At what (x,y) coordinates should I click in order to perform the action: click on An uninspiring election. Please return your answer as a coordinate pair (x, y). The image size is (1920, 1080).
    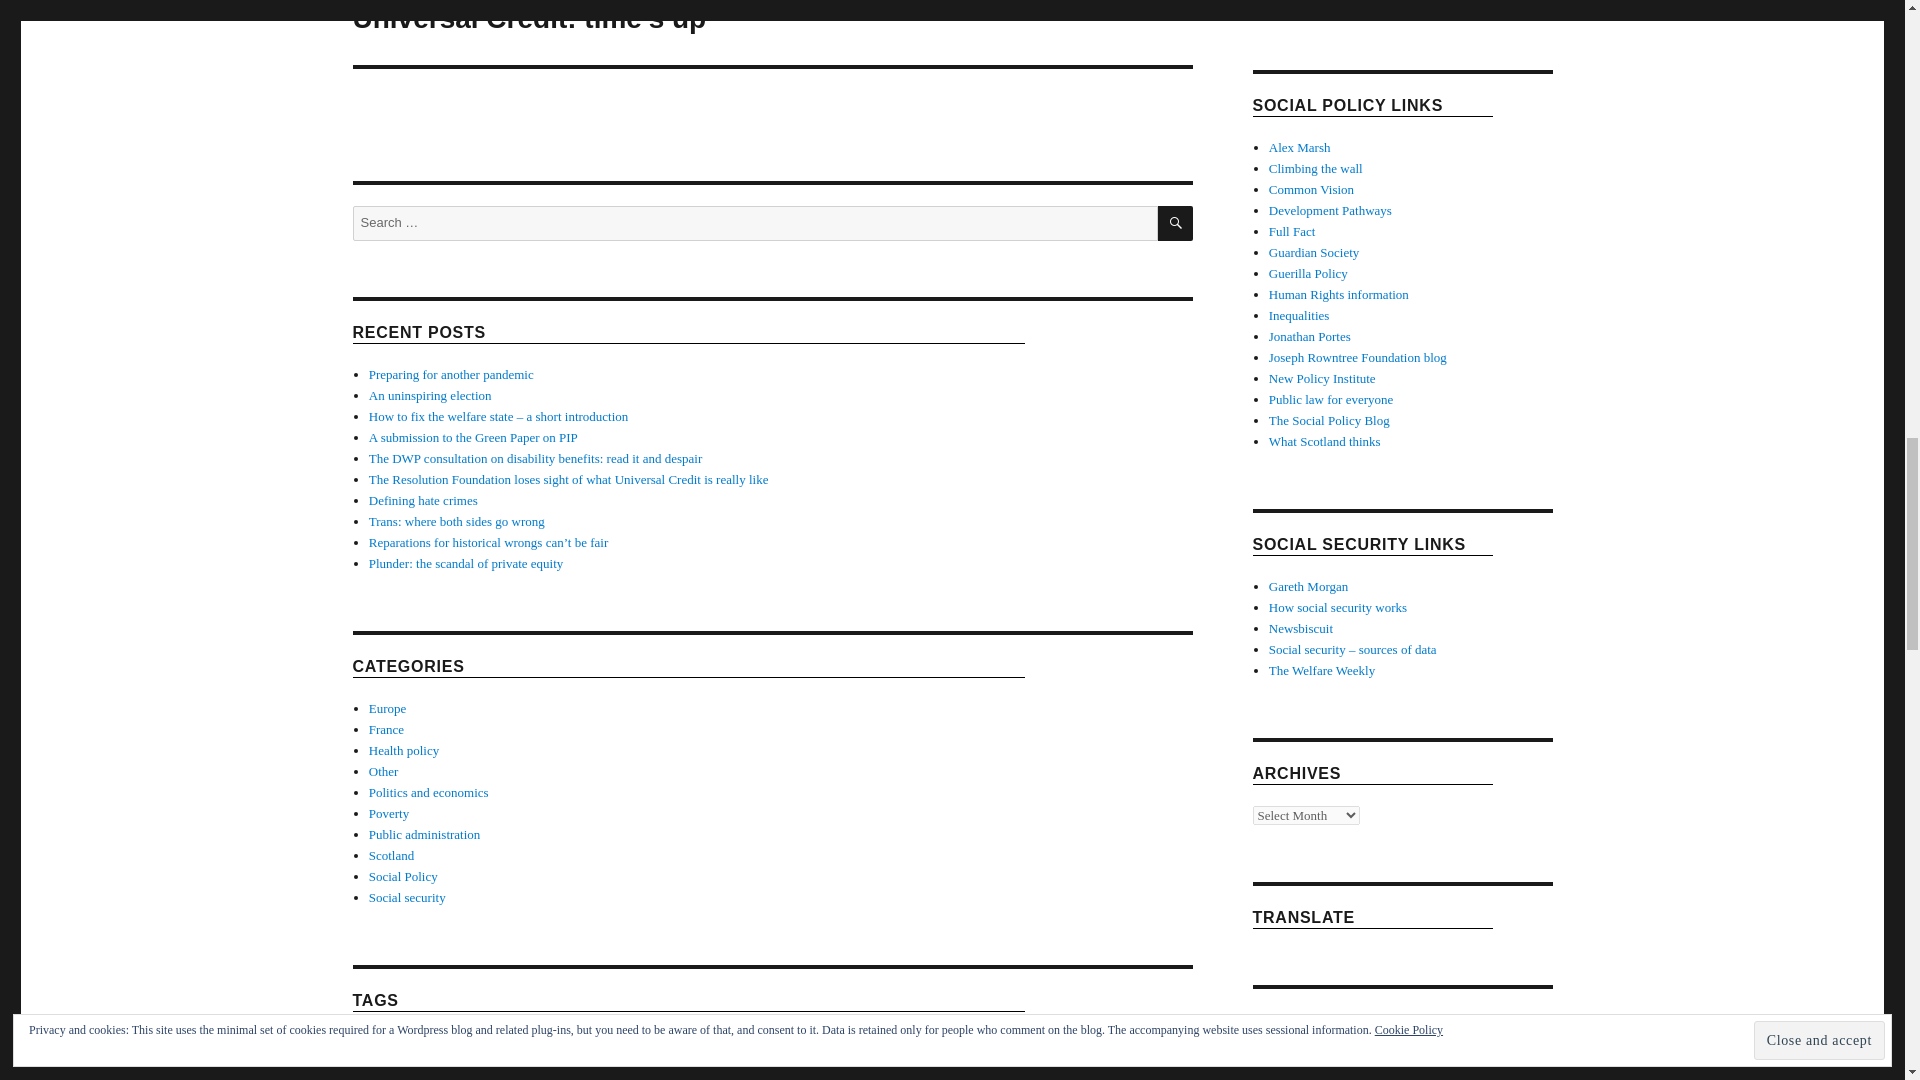
    Looking at the image, I should click on (430, 394).